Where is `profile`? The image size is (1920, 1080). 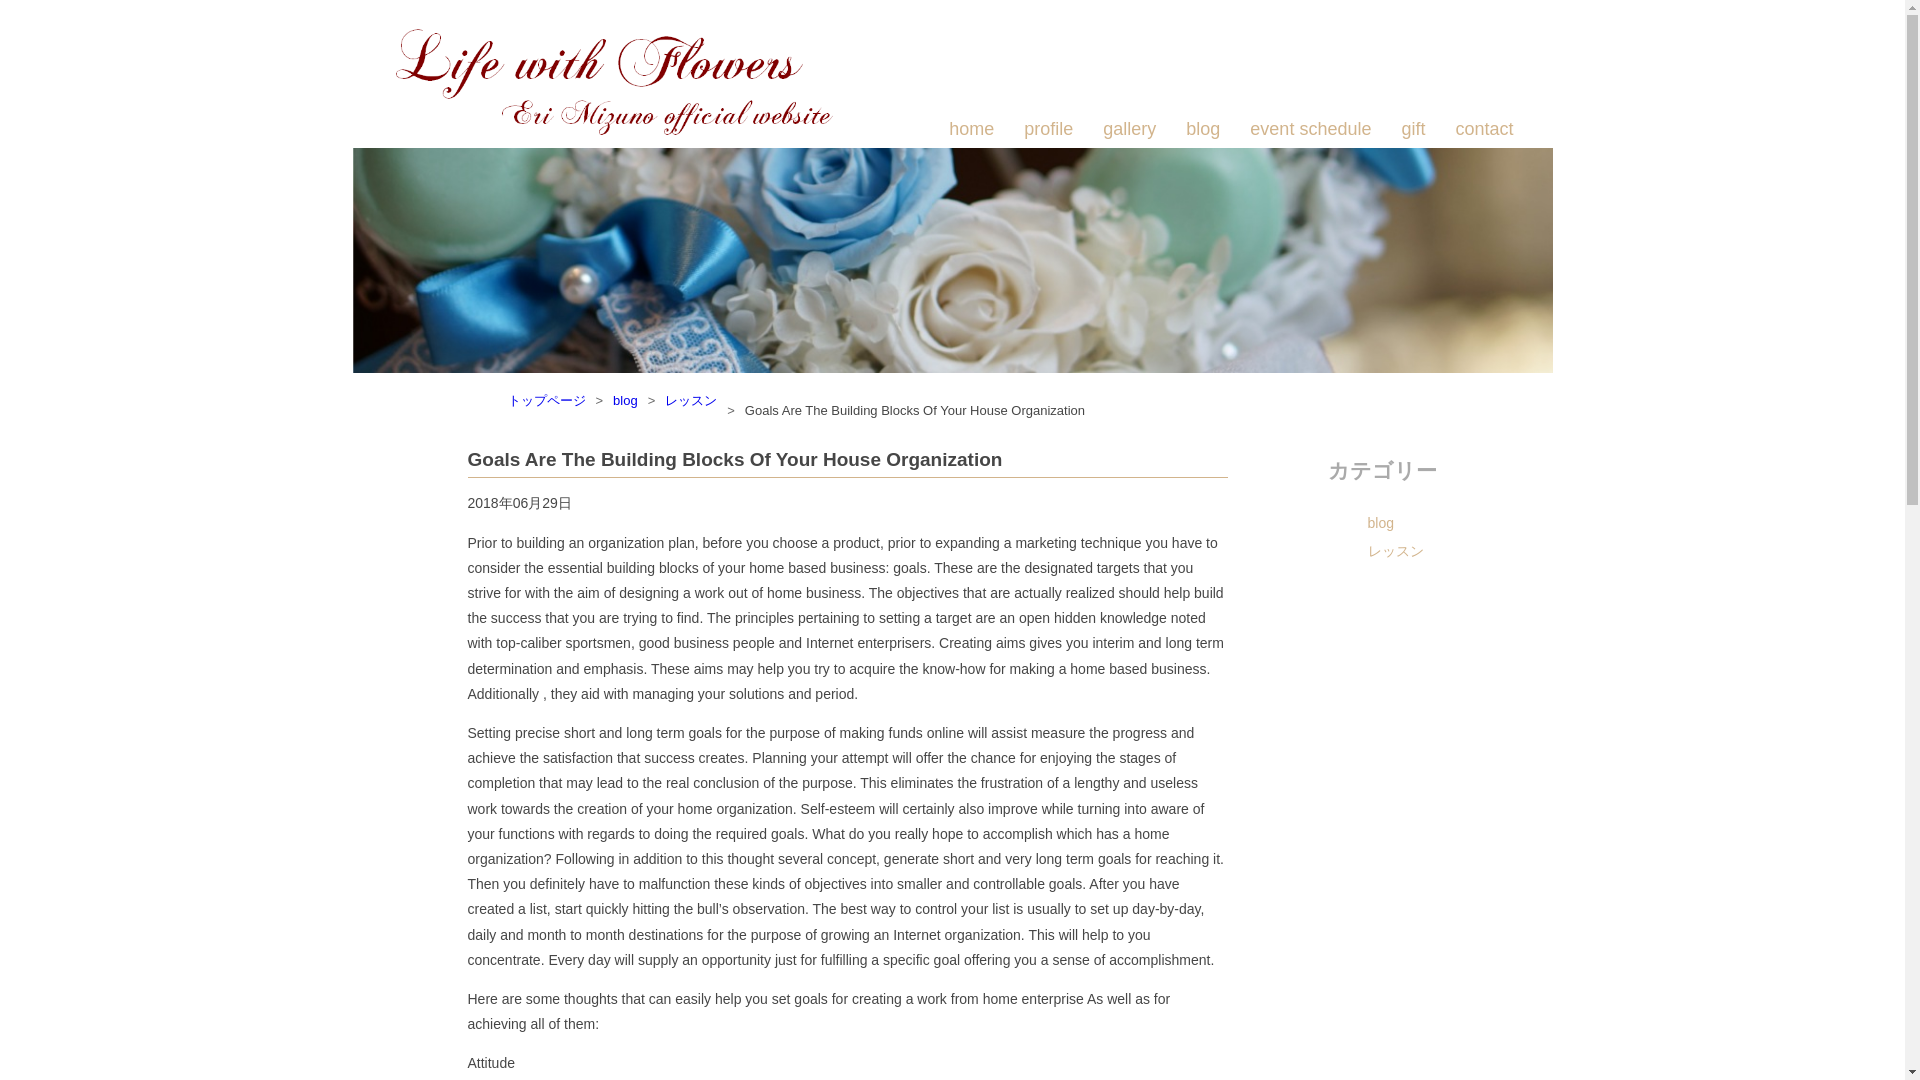 profile is located at coordinates (1048, 129).